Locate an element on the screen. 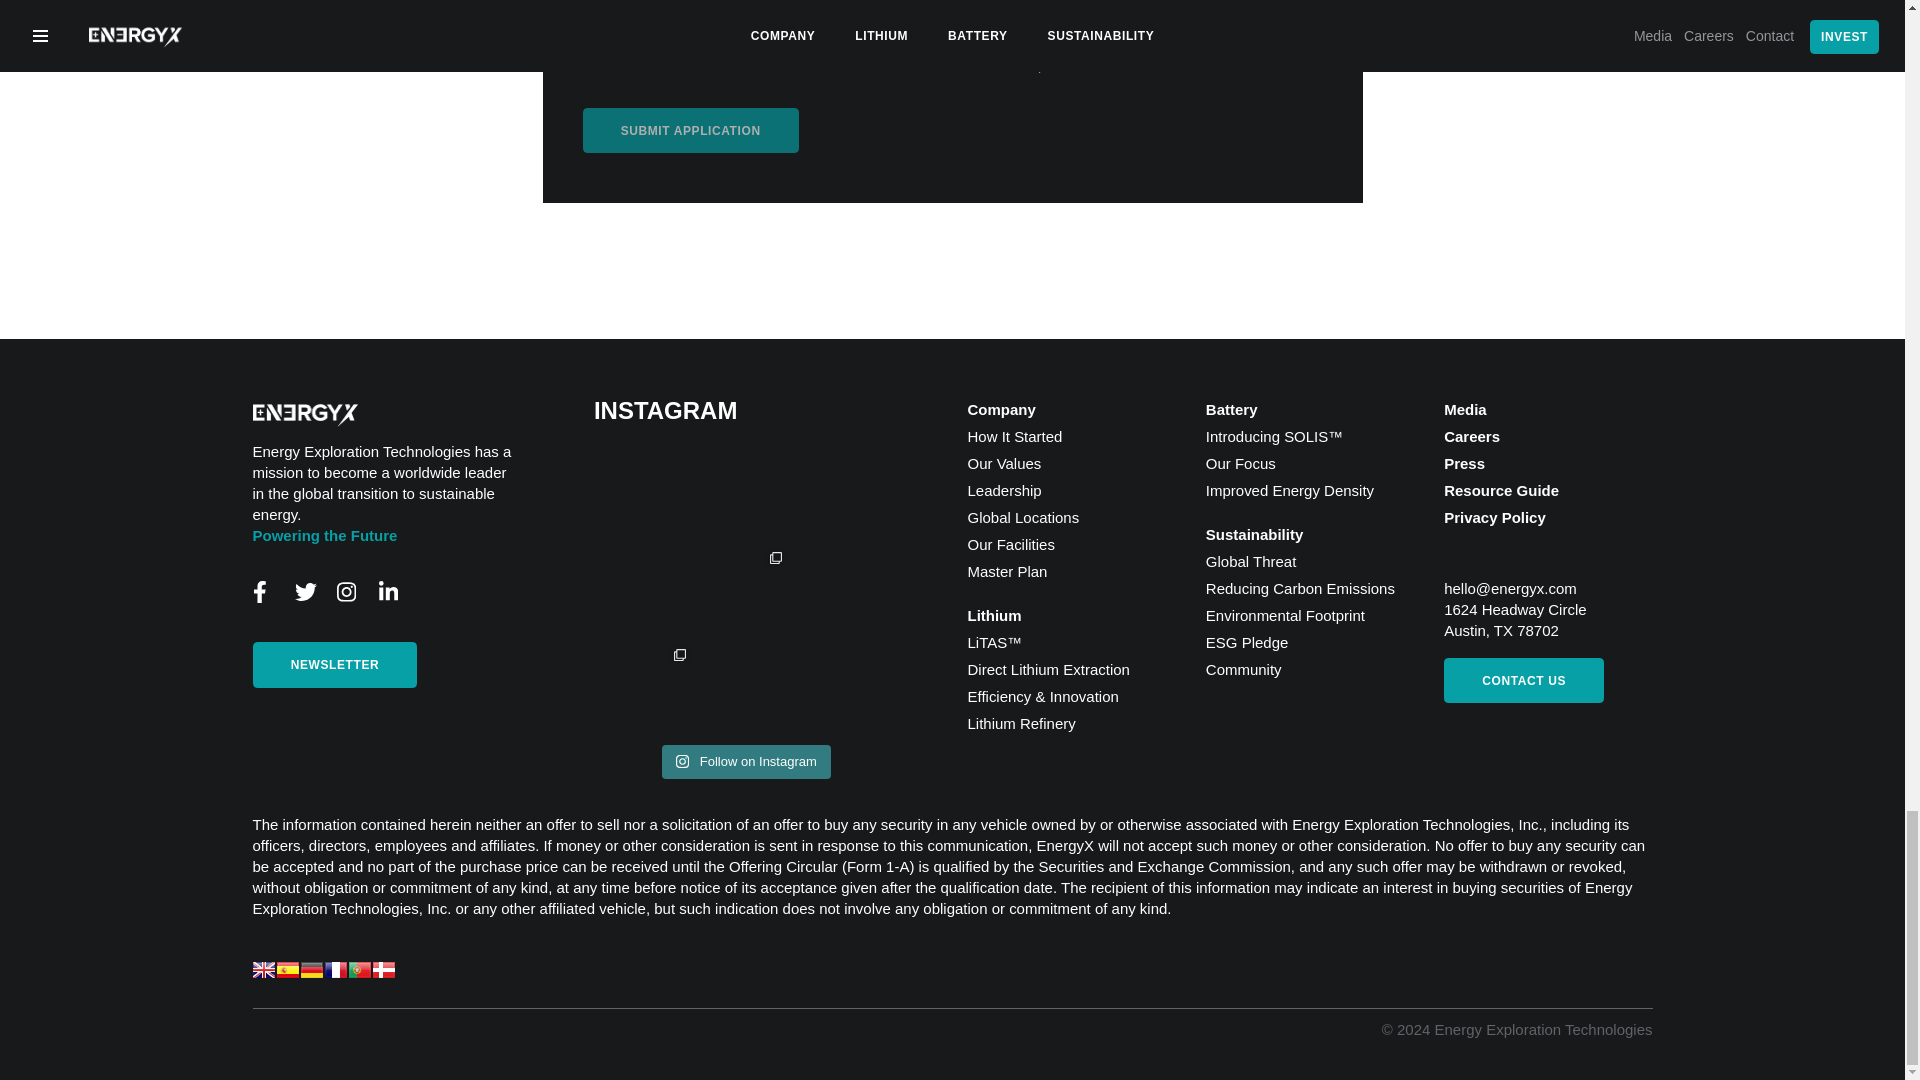  Danish is located at coordinates (382, 970).